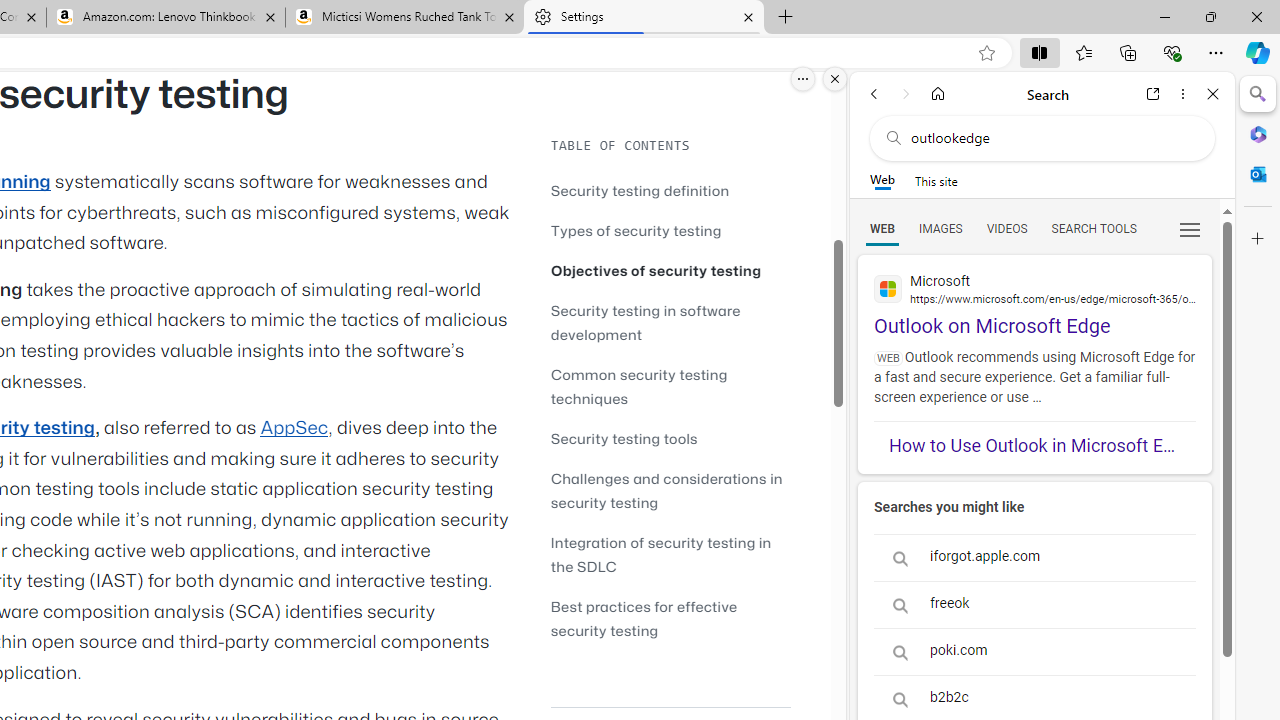 This screenshot has width=1280, height=720. Describe the element at coordinates (666, 490) in the screenshot. I see `Challenges and considerations in security testing` at that location.